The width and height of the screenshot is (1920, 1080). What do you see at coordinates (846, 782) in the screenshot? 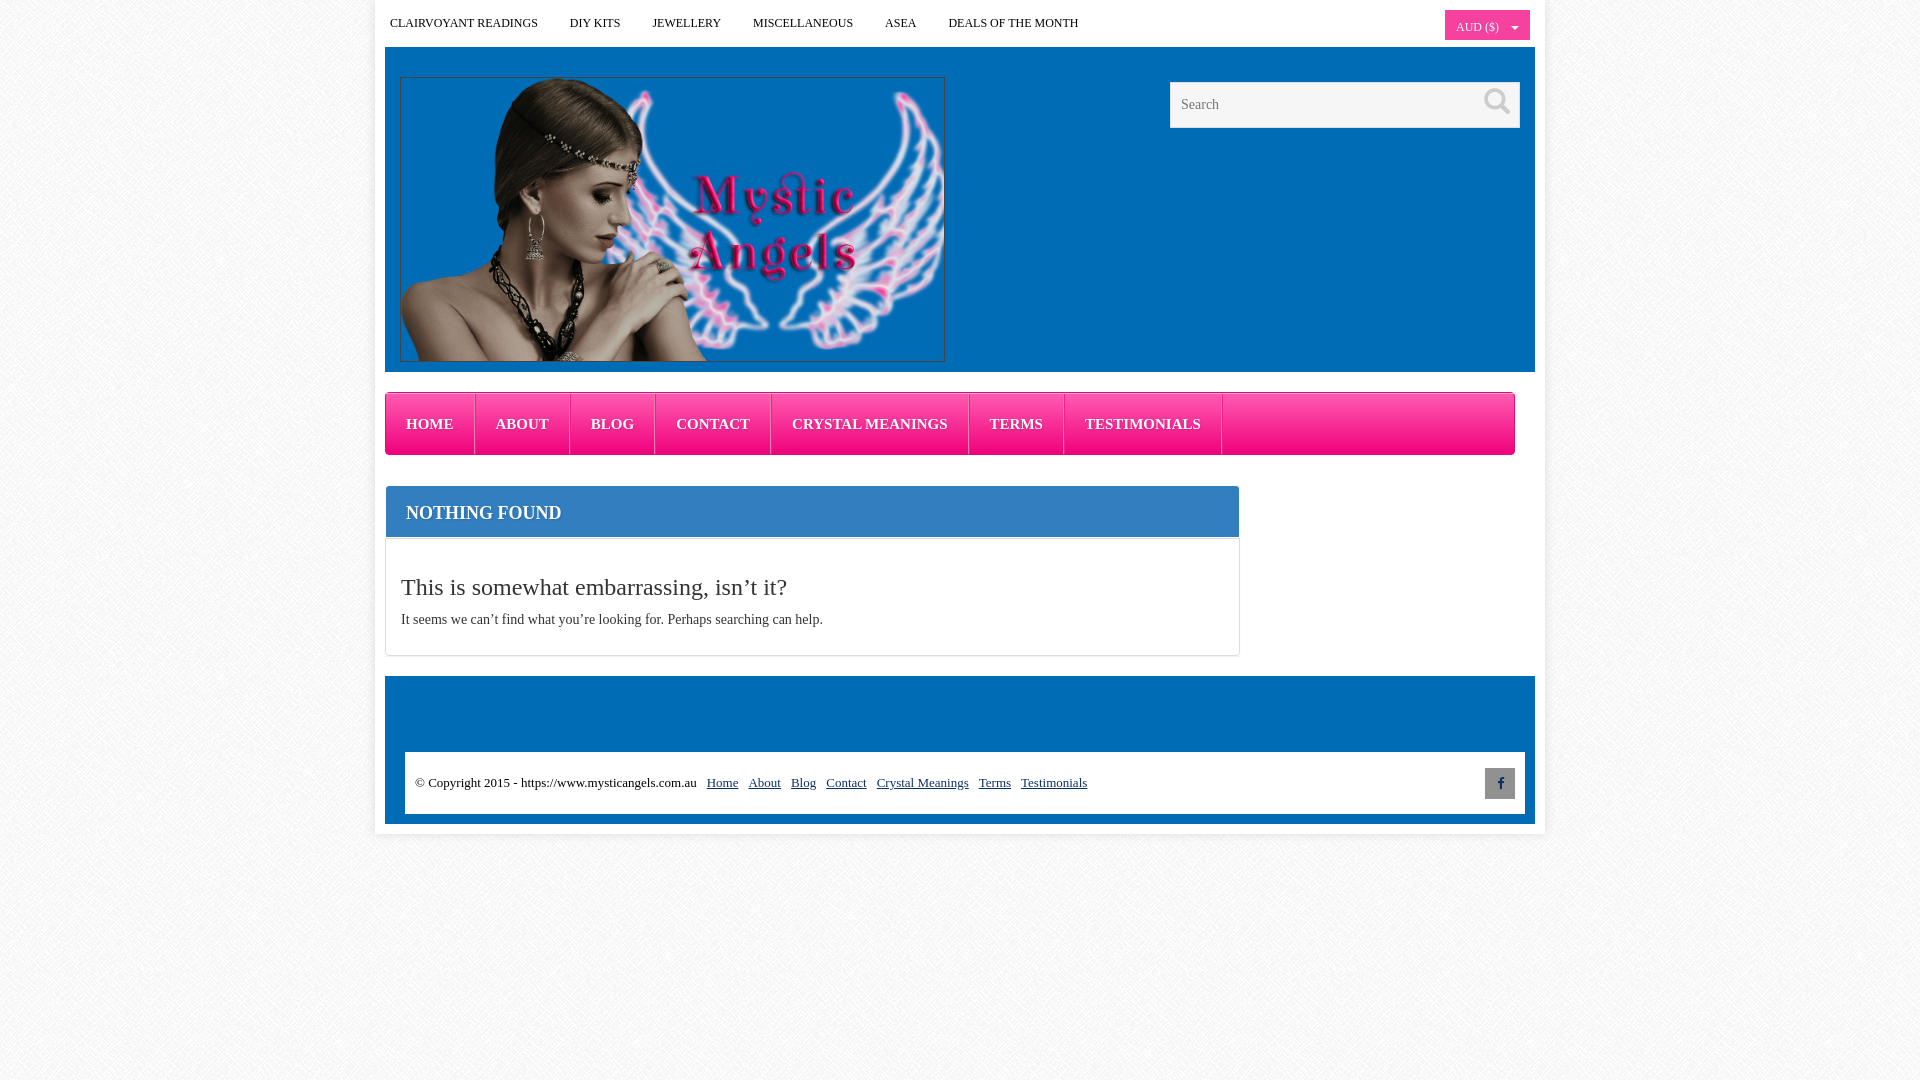
I see `Contact` at bounding box center [846, 782].